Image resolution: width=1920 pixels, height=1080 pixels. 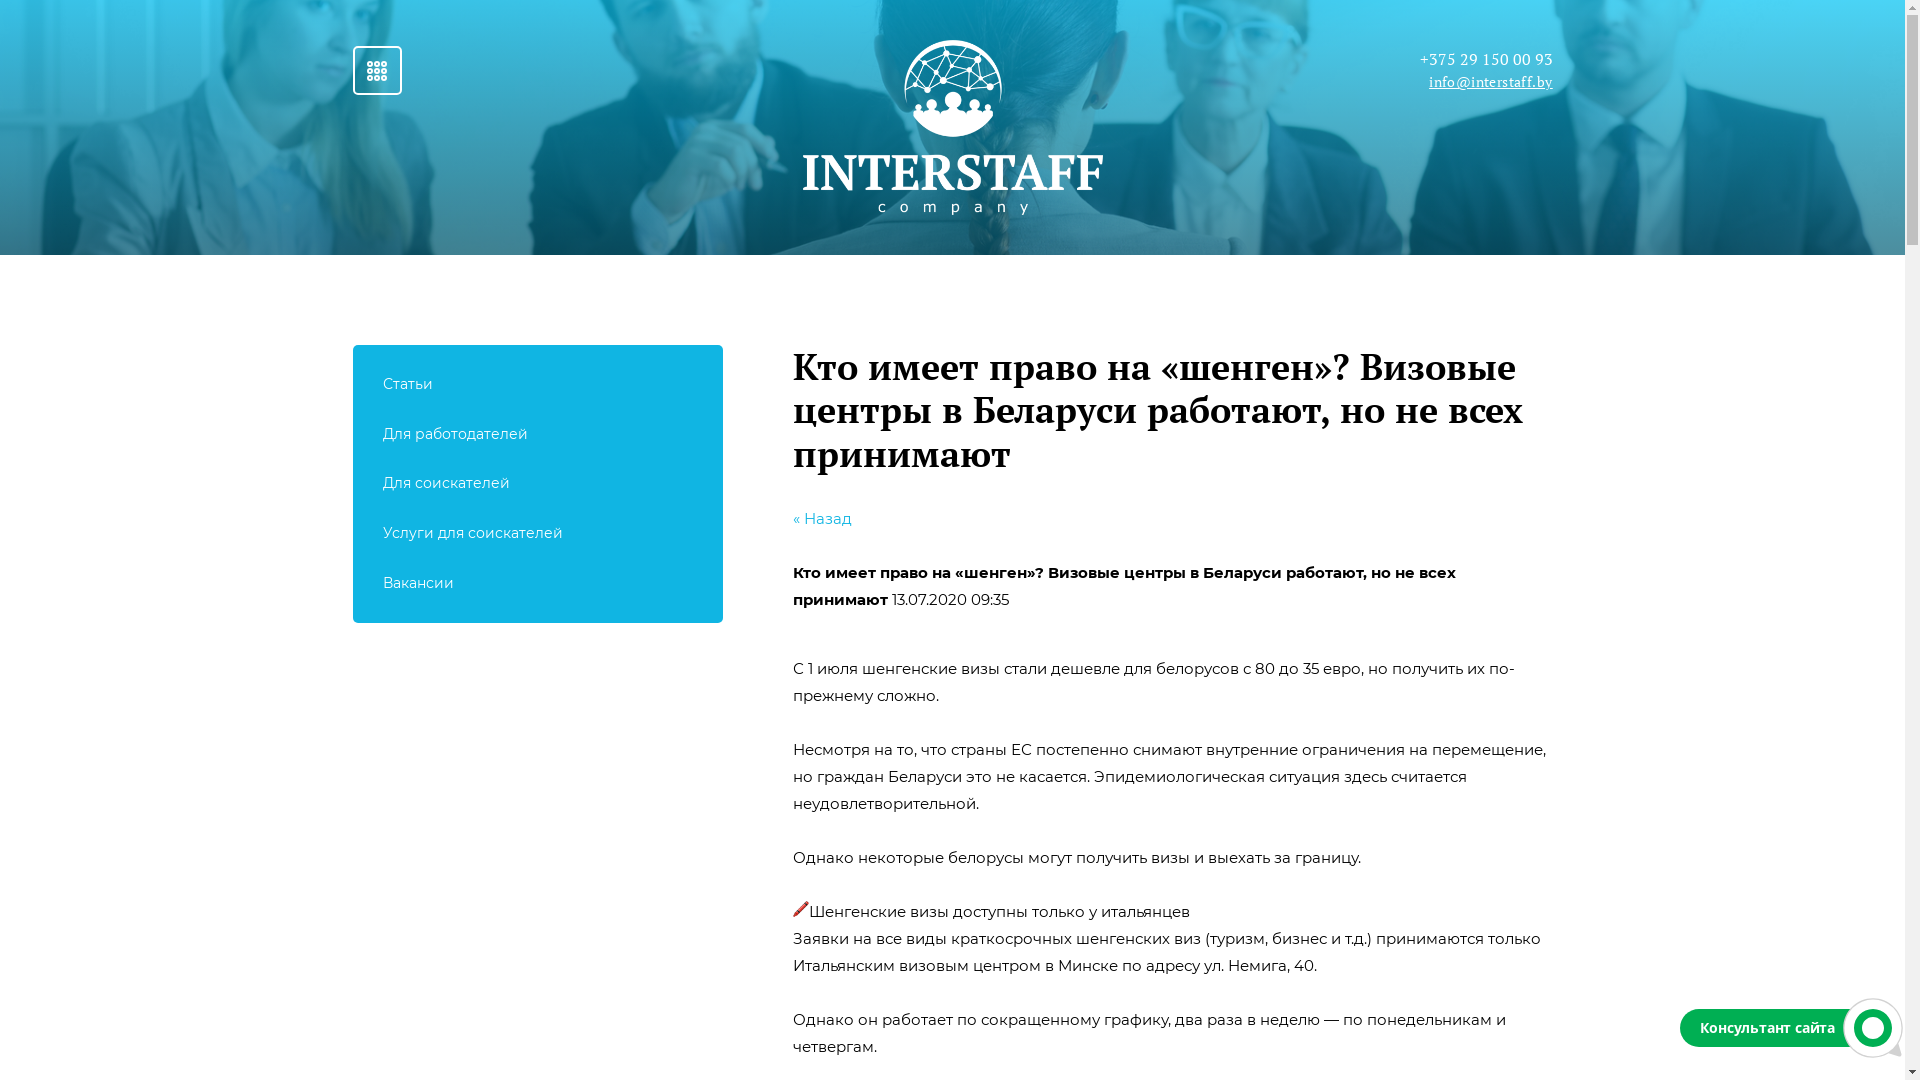 What do you see at coordinates (1490, 82) in the screenshot?
I see `info@interstaff.by` at bounding box center [1490, 82].